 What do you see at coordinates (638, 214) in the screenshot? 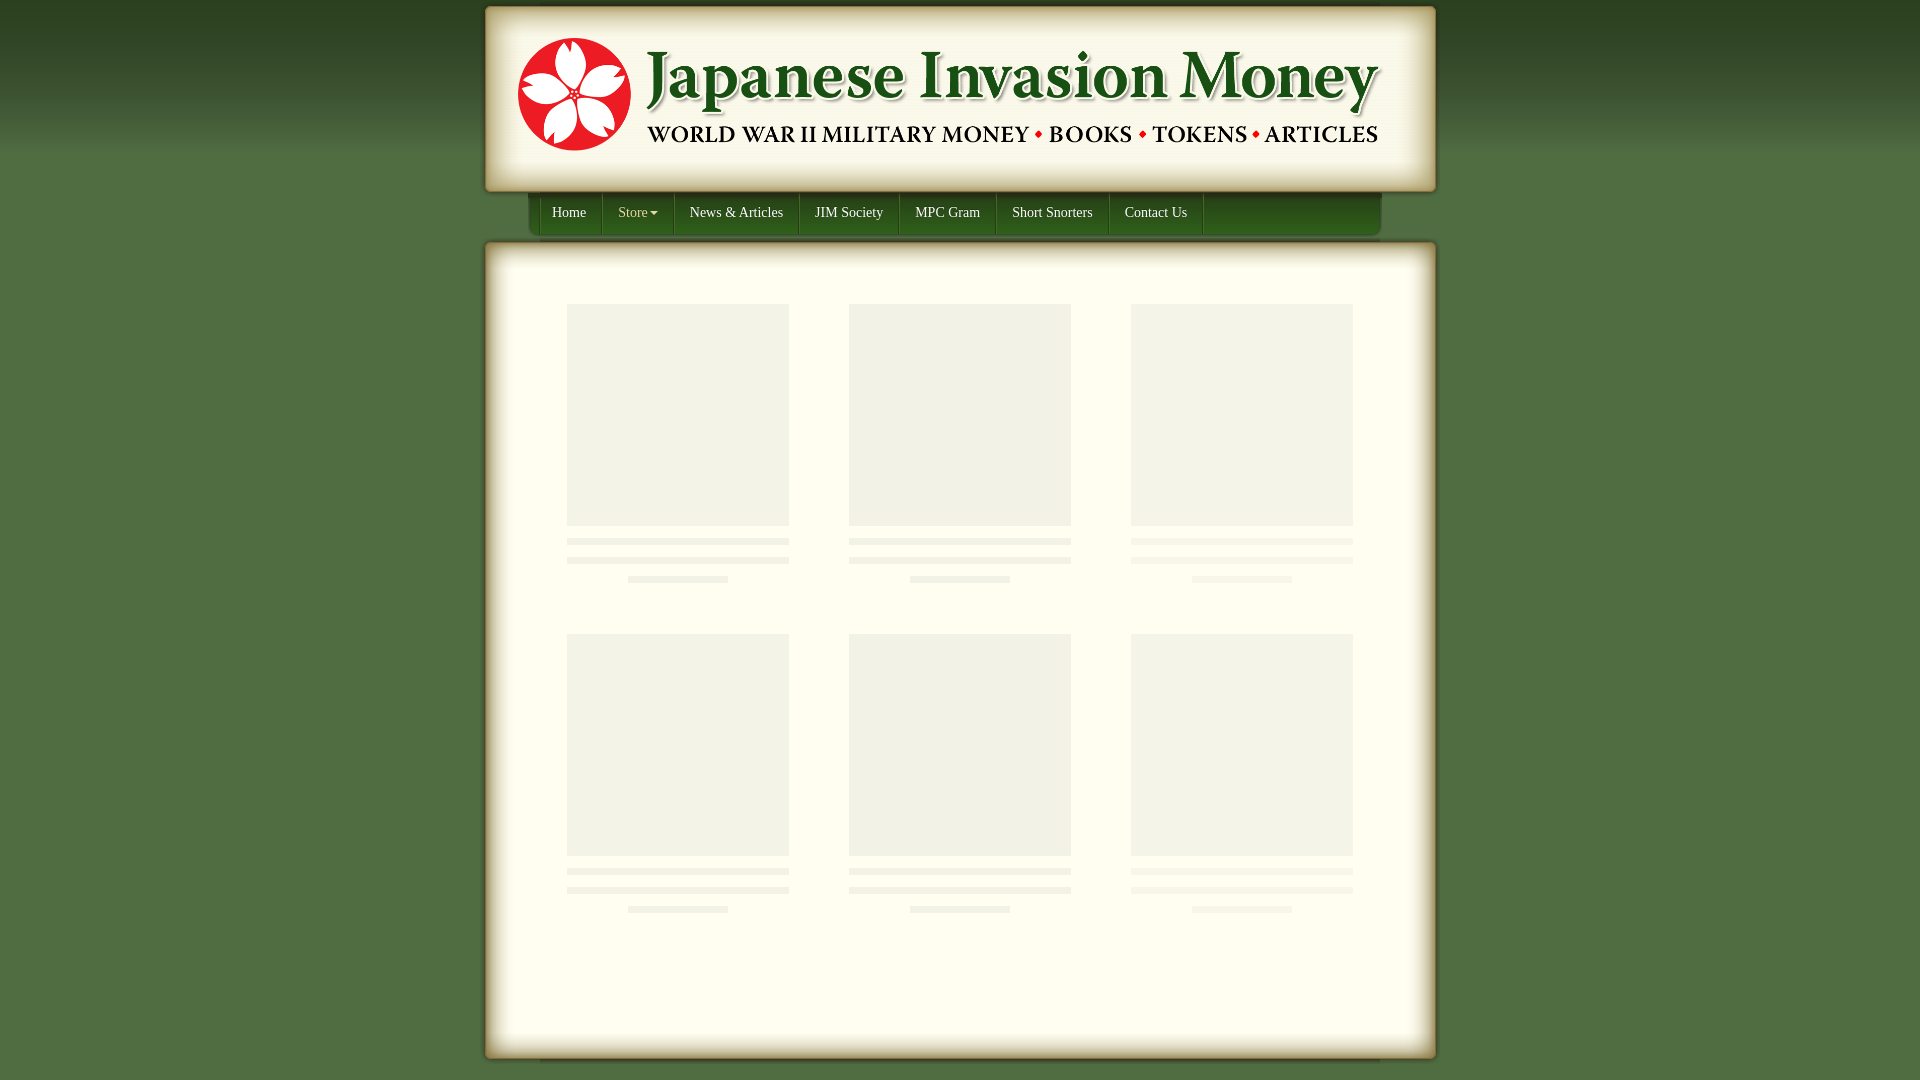
I see `Store` at bounding box center [638, 214].